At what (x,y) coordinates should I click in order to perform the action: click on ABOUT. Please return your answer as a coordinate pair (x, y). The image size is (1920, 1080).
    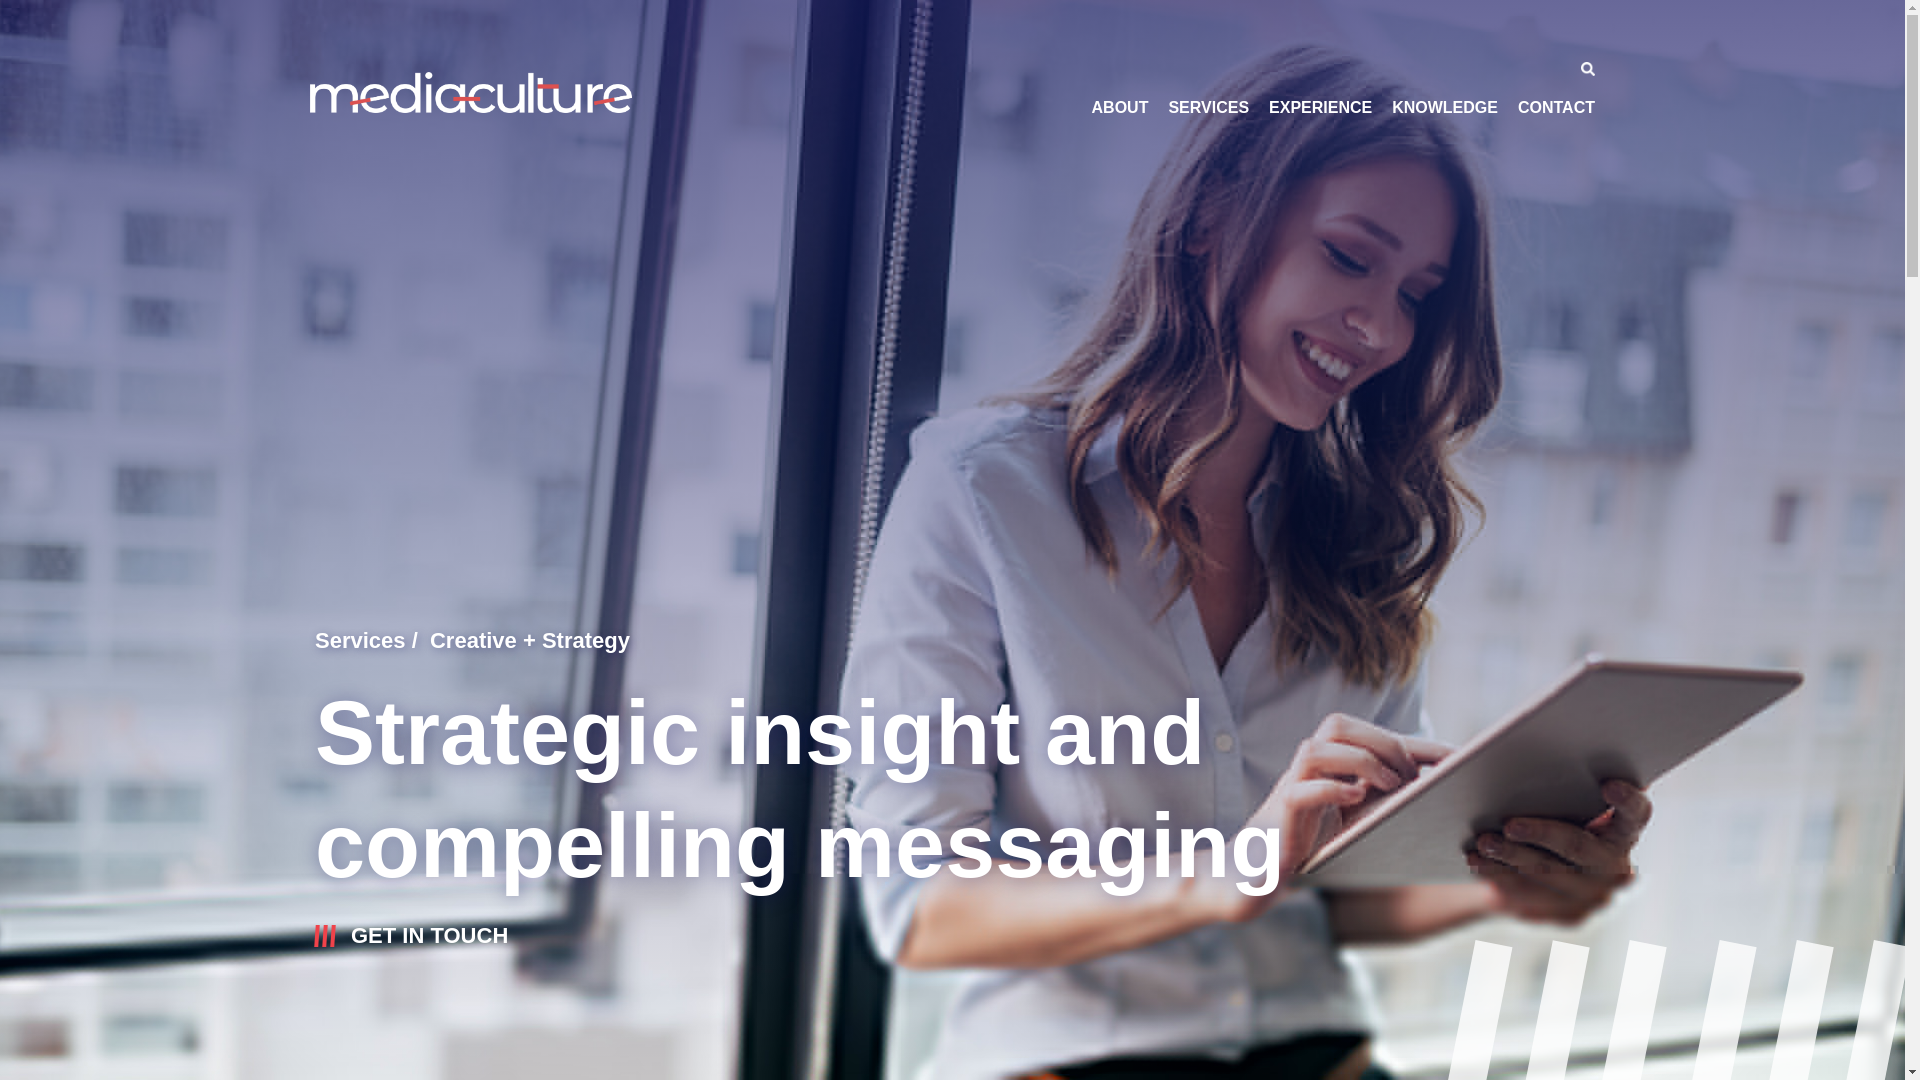
    Looking at the image, I should click on (1120, 107).